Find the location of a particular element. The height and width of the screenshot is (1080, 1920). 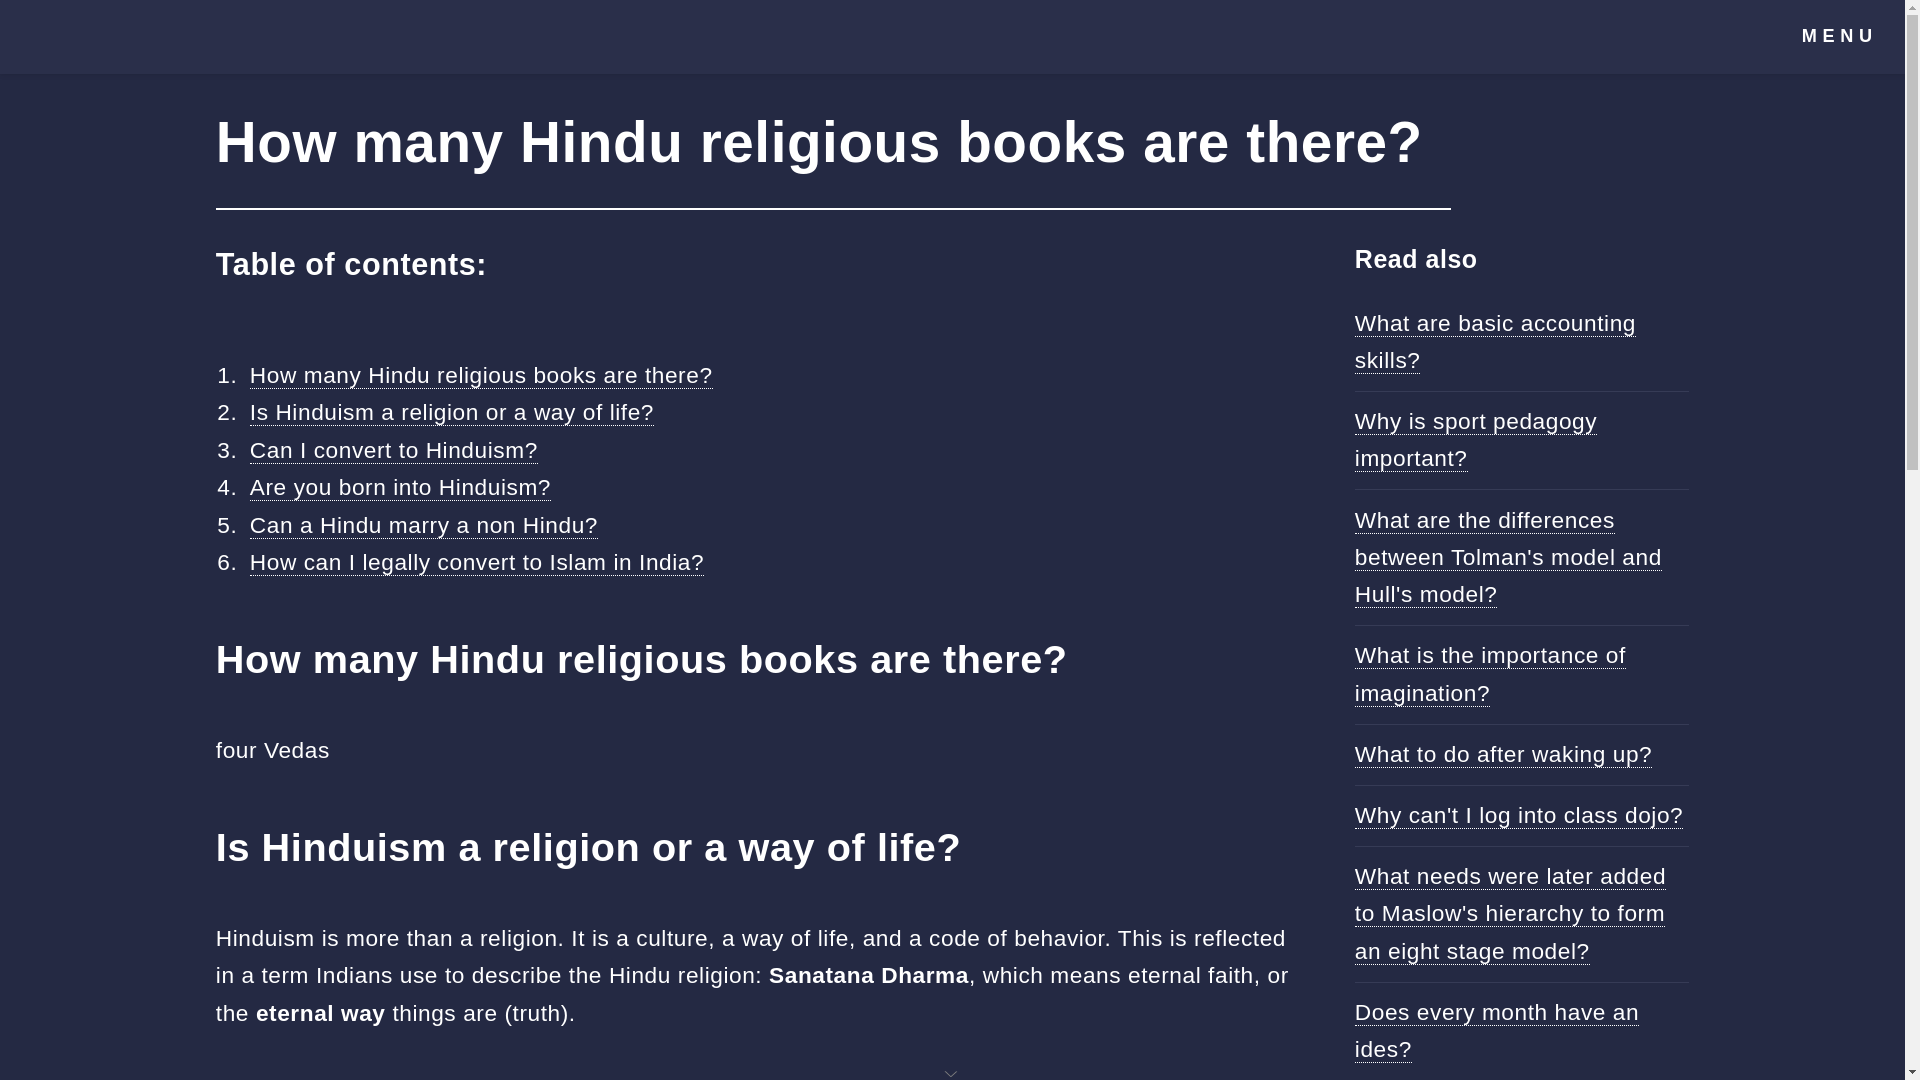

What is the importance of imagination? is located at coordinates (1490, 674).